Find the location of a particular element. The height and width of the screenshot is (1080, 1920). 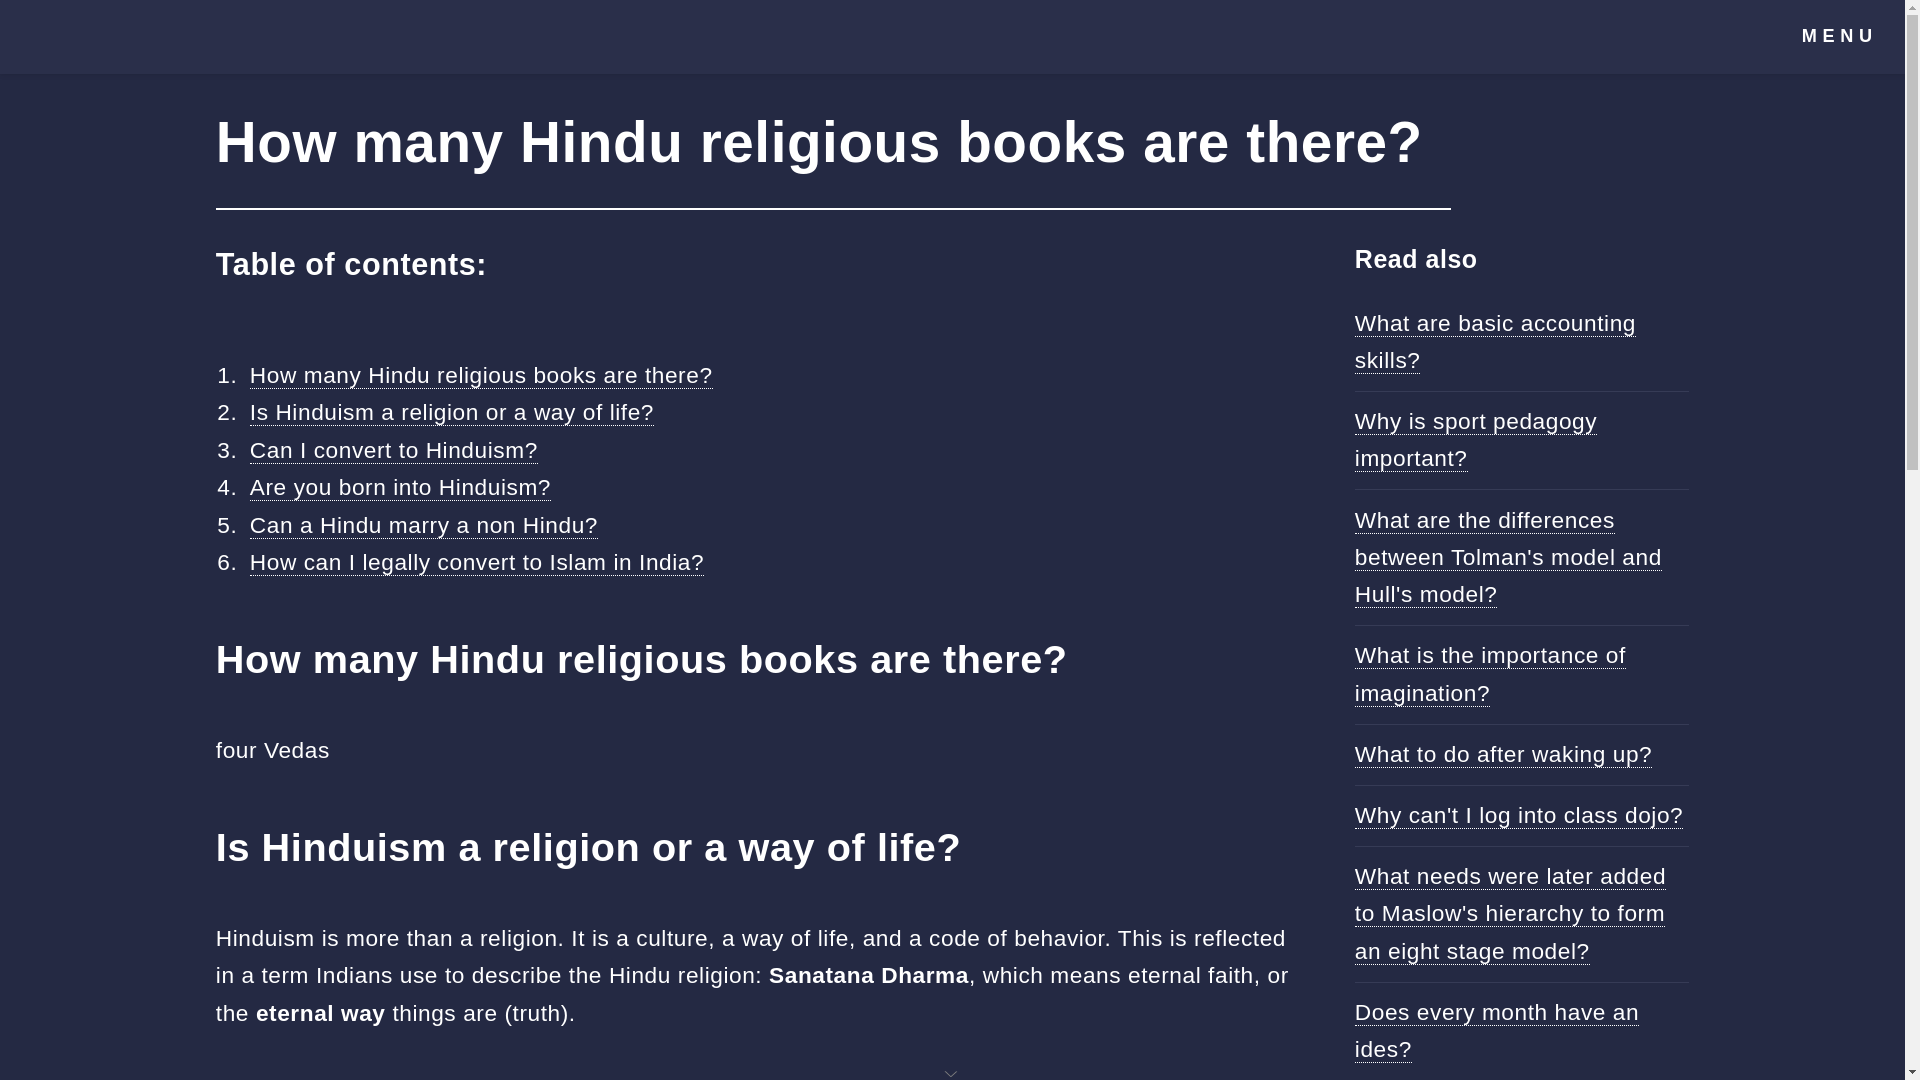

What is the importance of imagination? is located at coordinates (1490, 674).